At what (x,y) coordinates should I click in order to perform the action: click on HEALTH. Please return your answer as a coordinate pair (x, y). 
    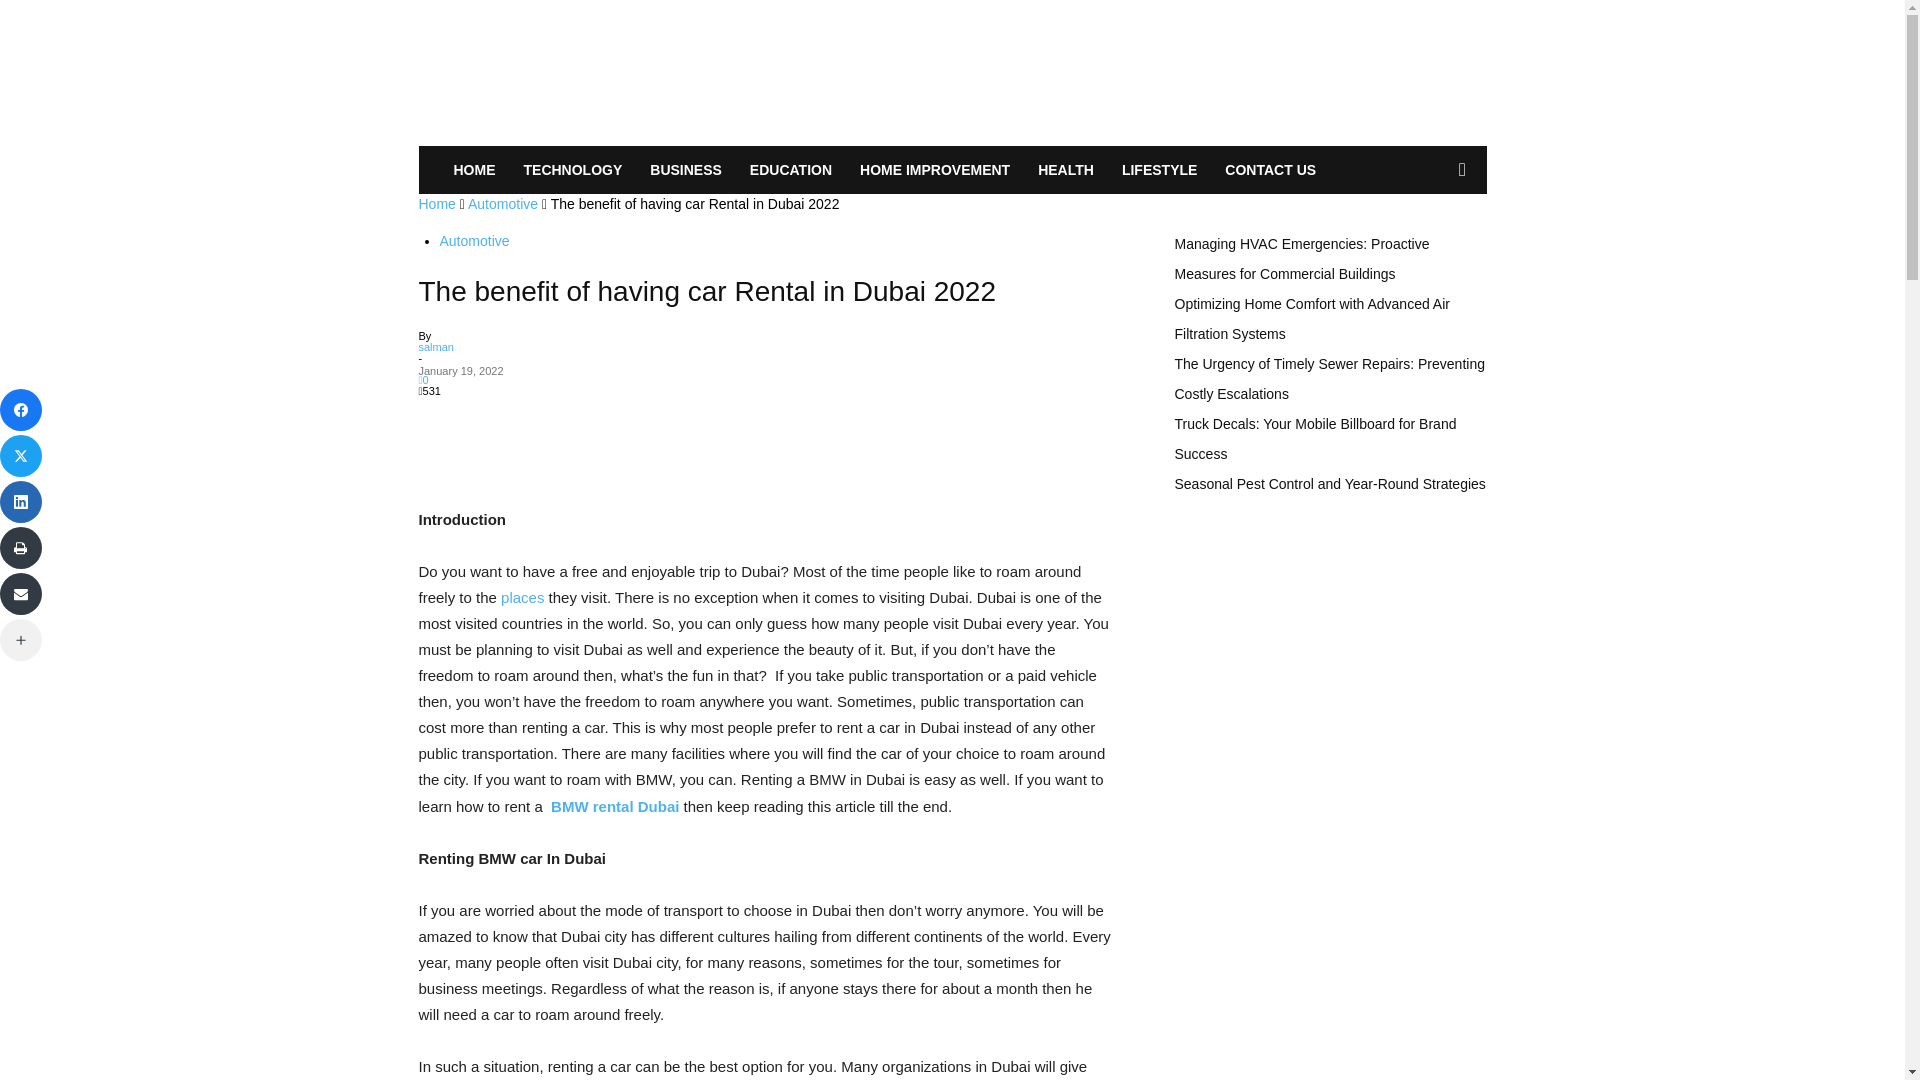
    Looking at the image, I should click on (1065, 170).